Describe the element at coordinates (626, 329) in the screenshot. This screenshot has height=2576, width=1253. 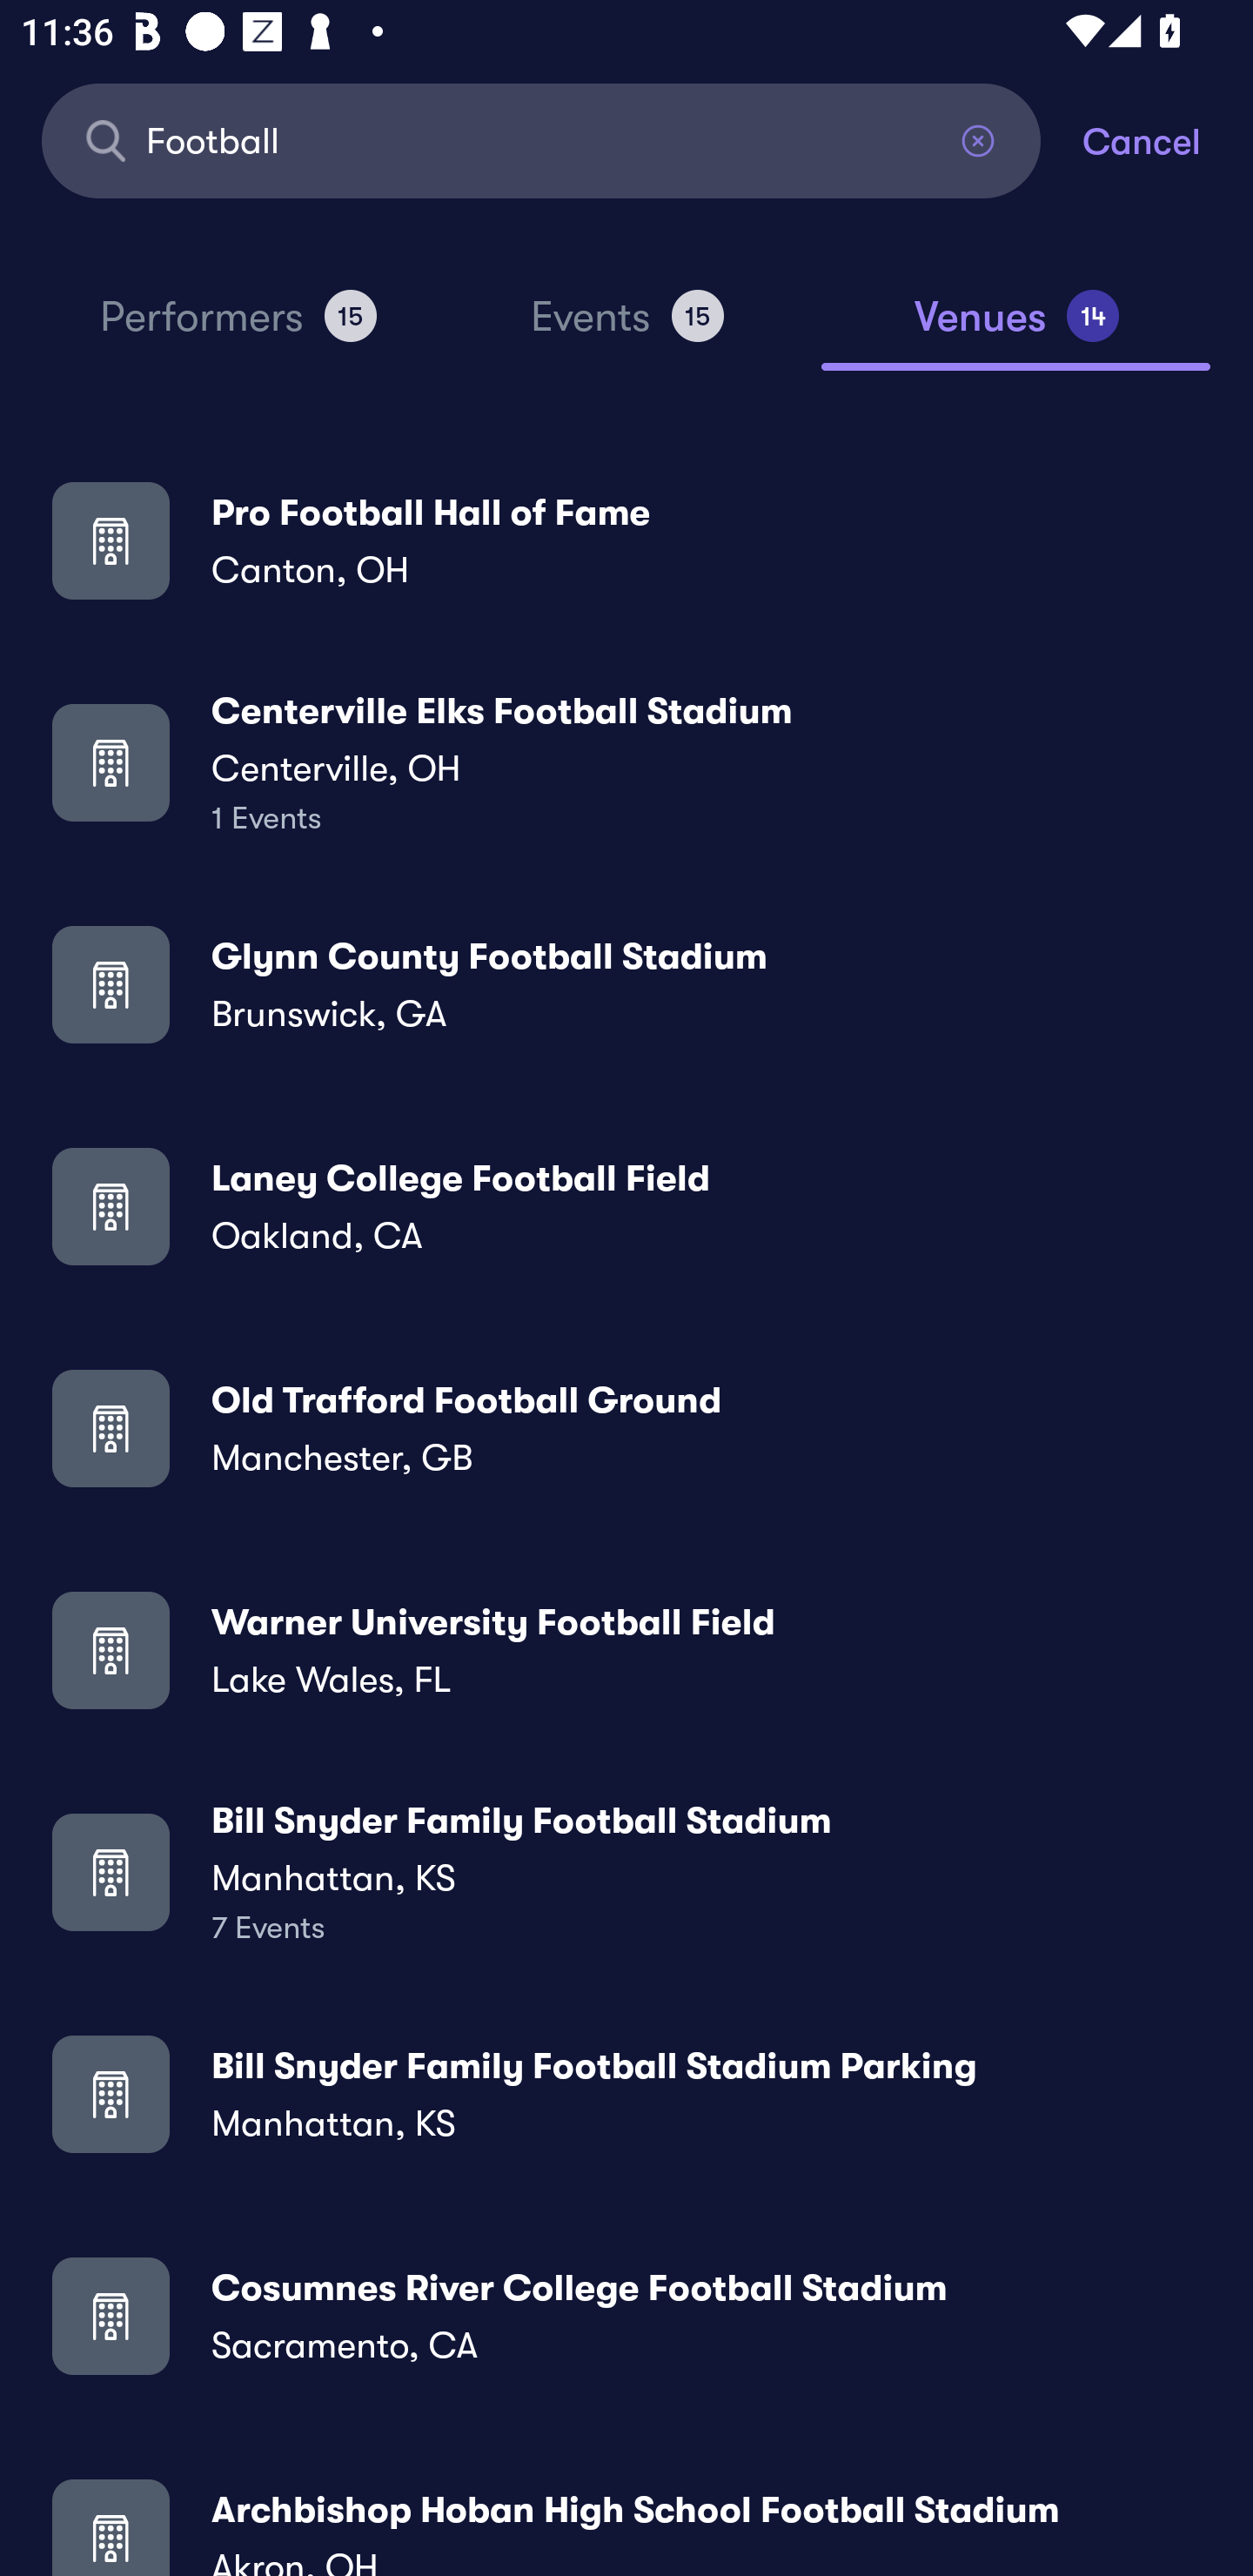
I see `Events 15` at that location.